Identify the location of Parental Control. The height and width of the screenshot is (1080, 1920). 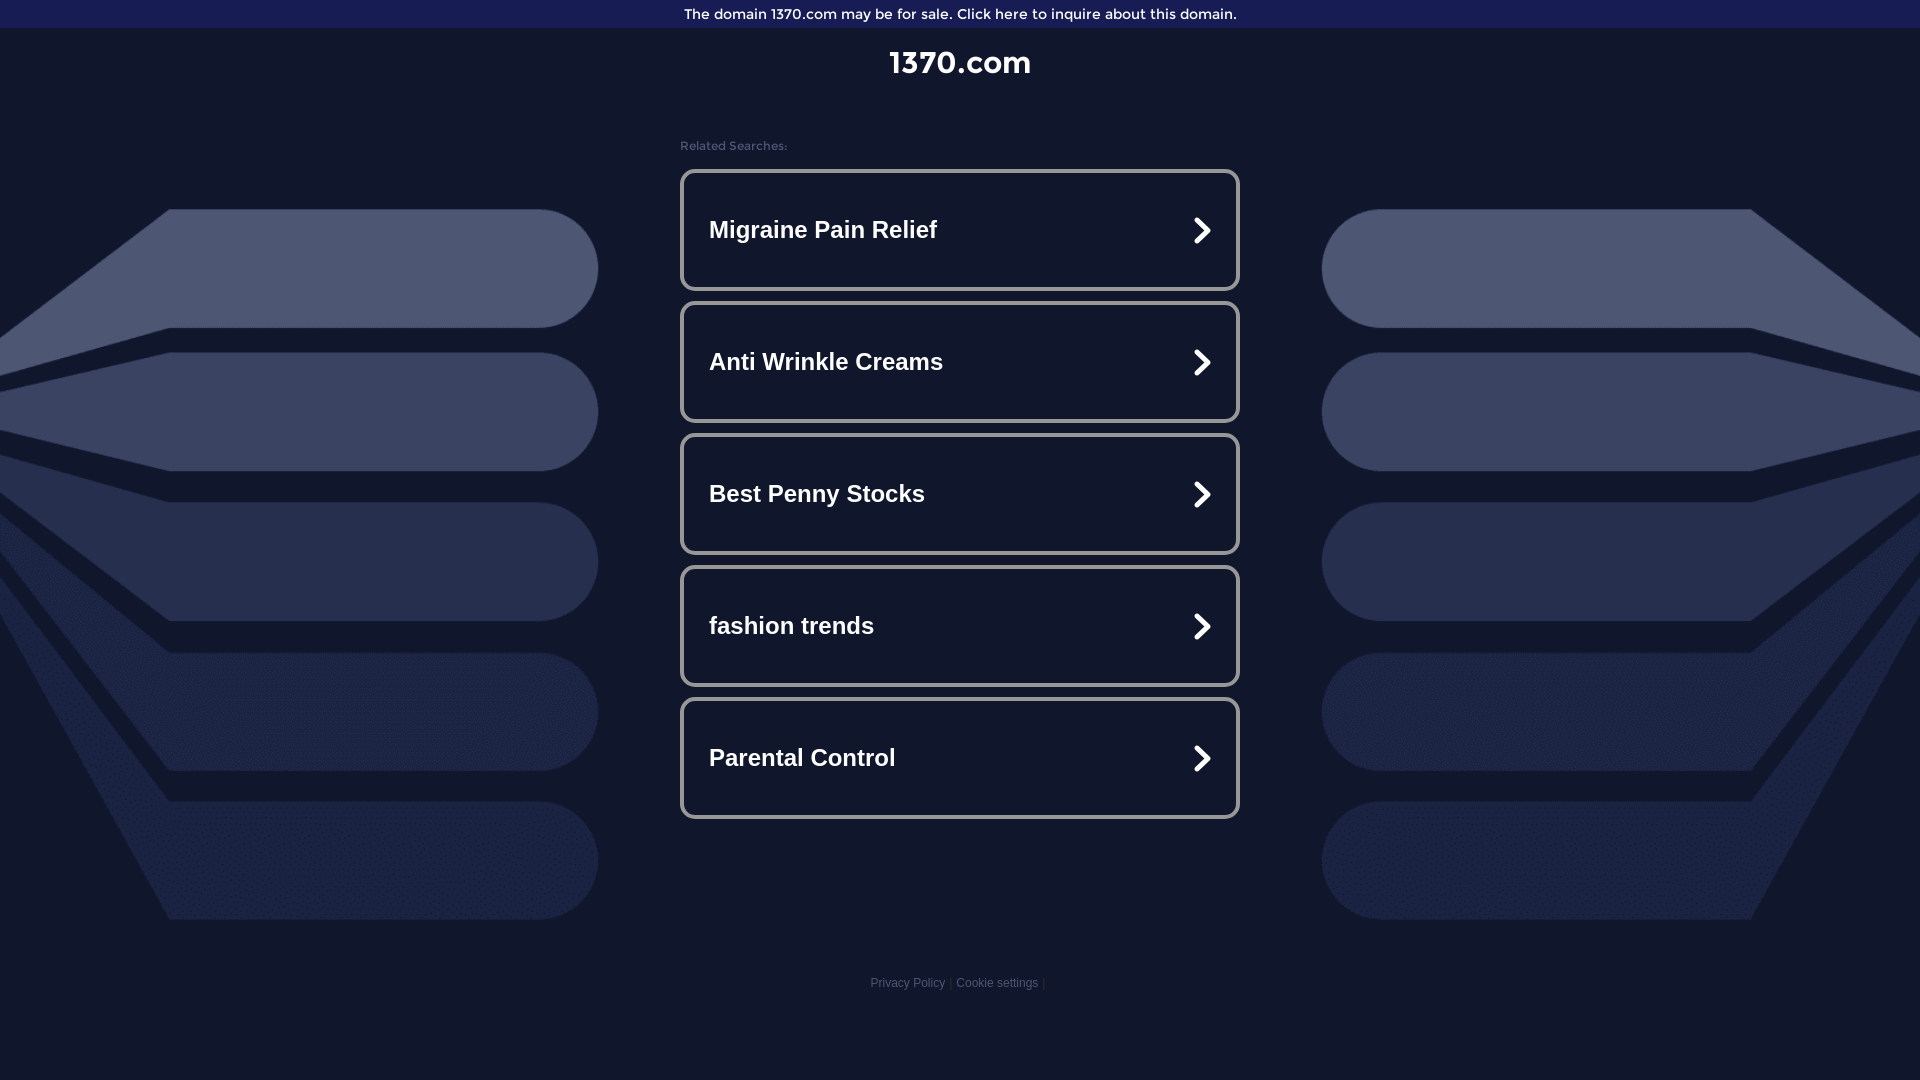
(960, 758).